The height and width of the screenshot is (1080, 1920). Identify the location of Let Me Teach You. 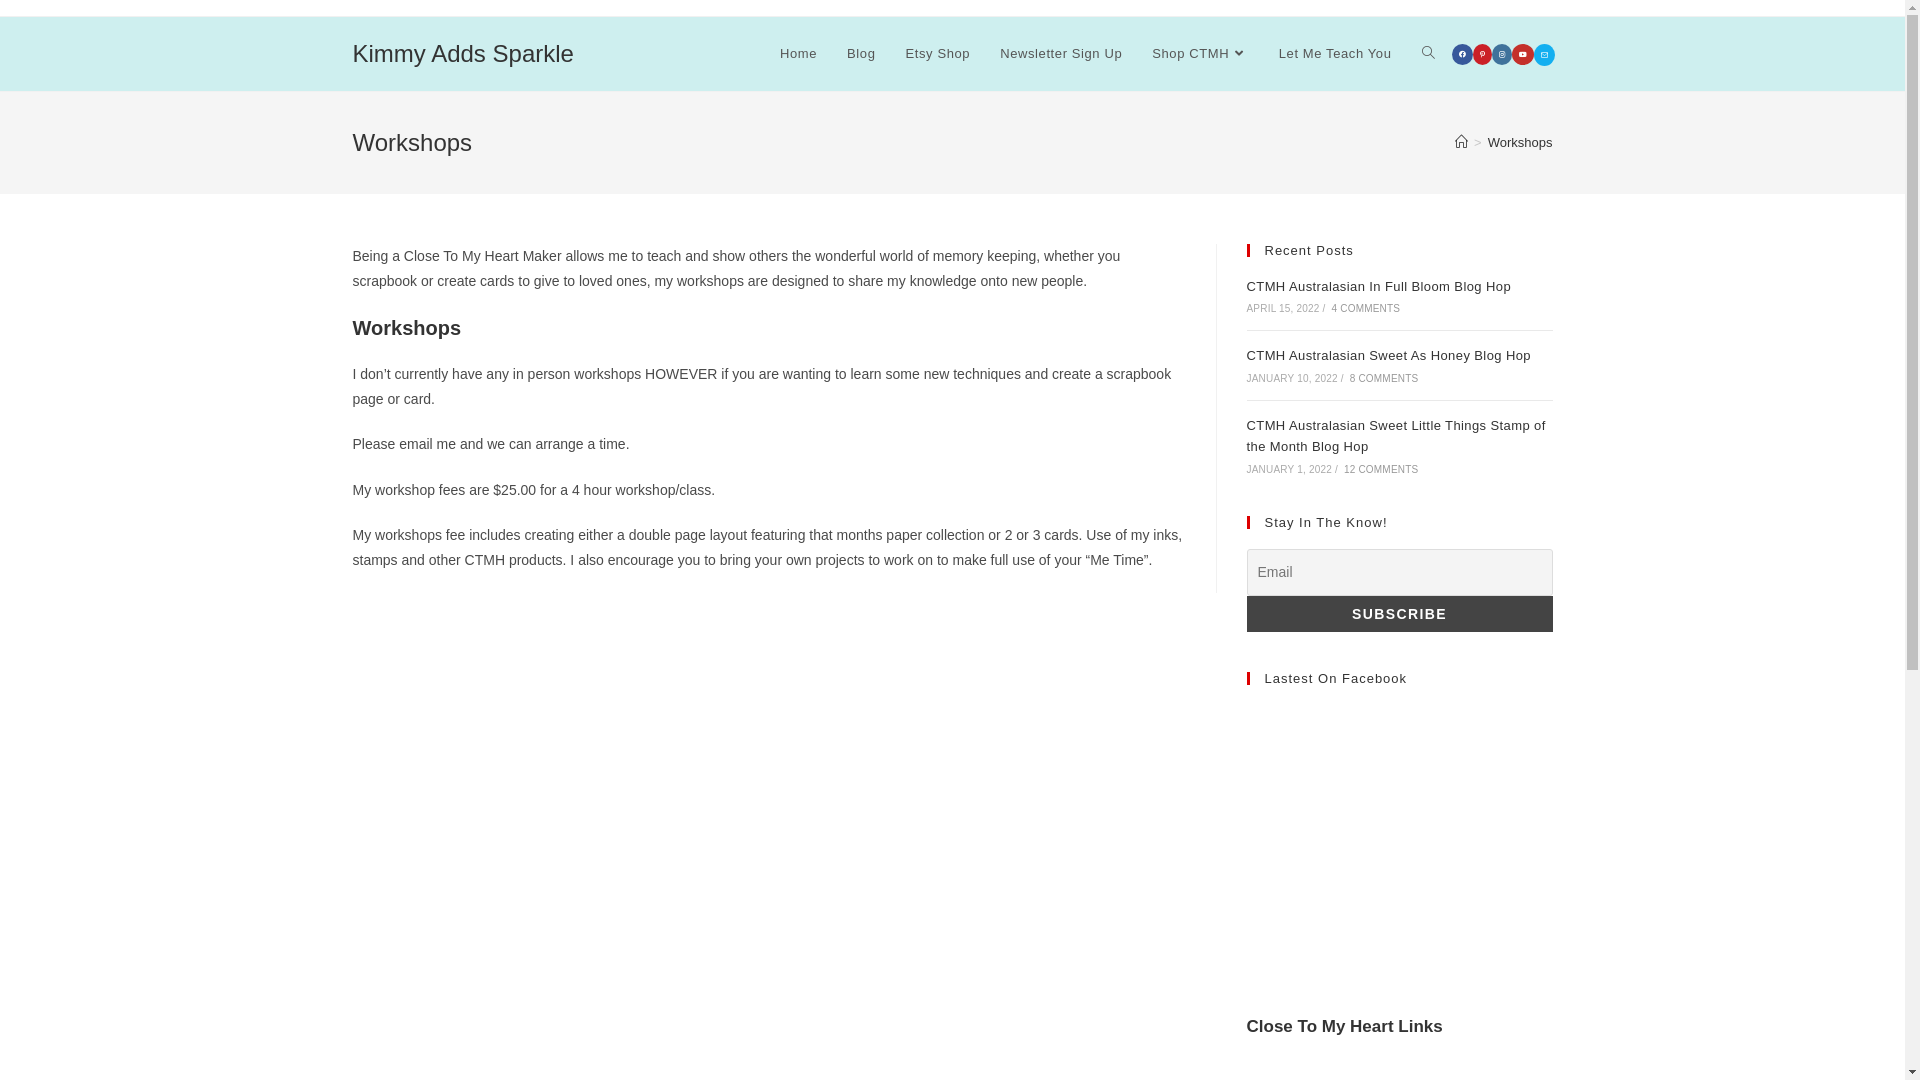
(1336, 54).